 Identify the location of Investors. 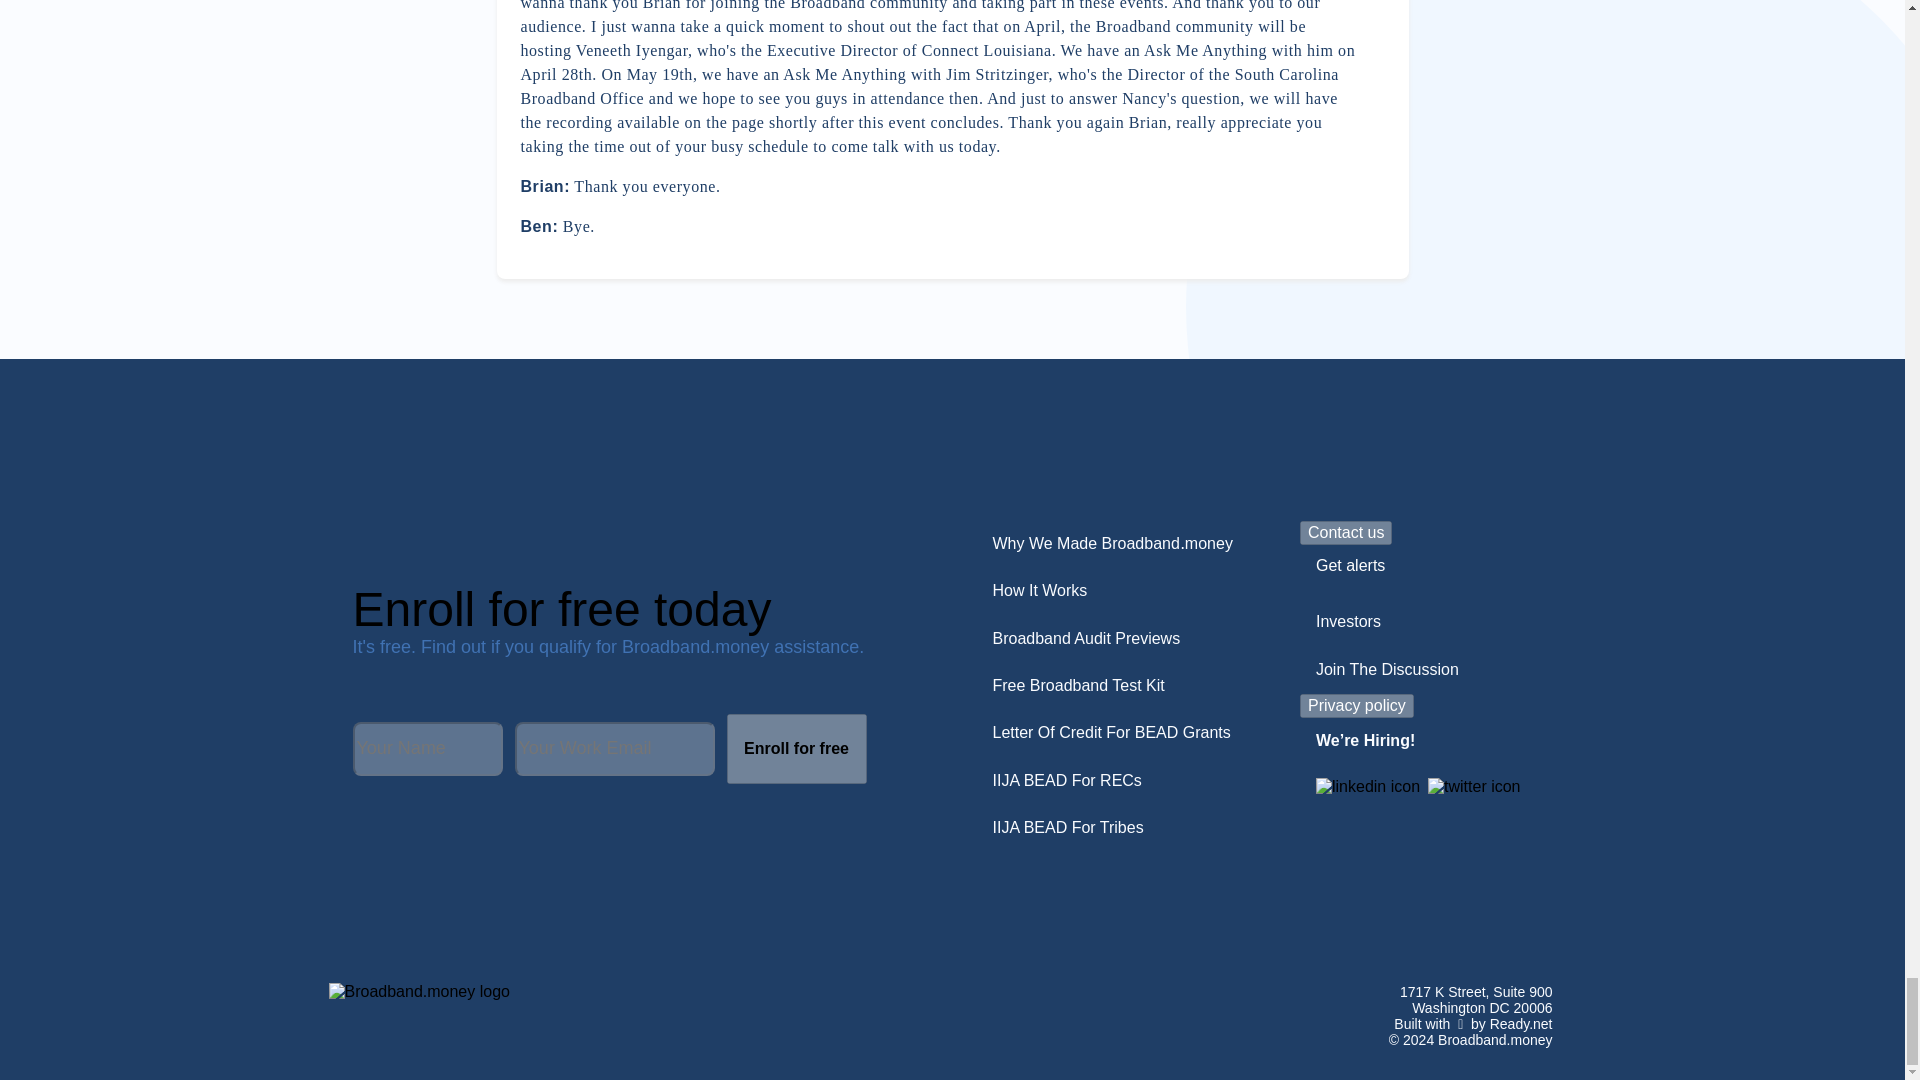
(1348, 622).